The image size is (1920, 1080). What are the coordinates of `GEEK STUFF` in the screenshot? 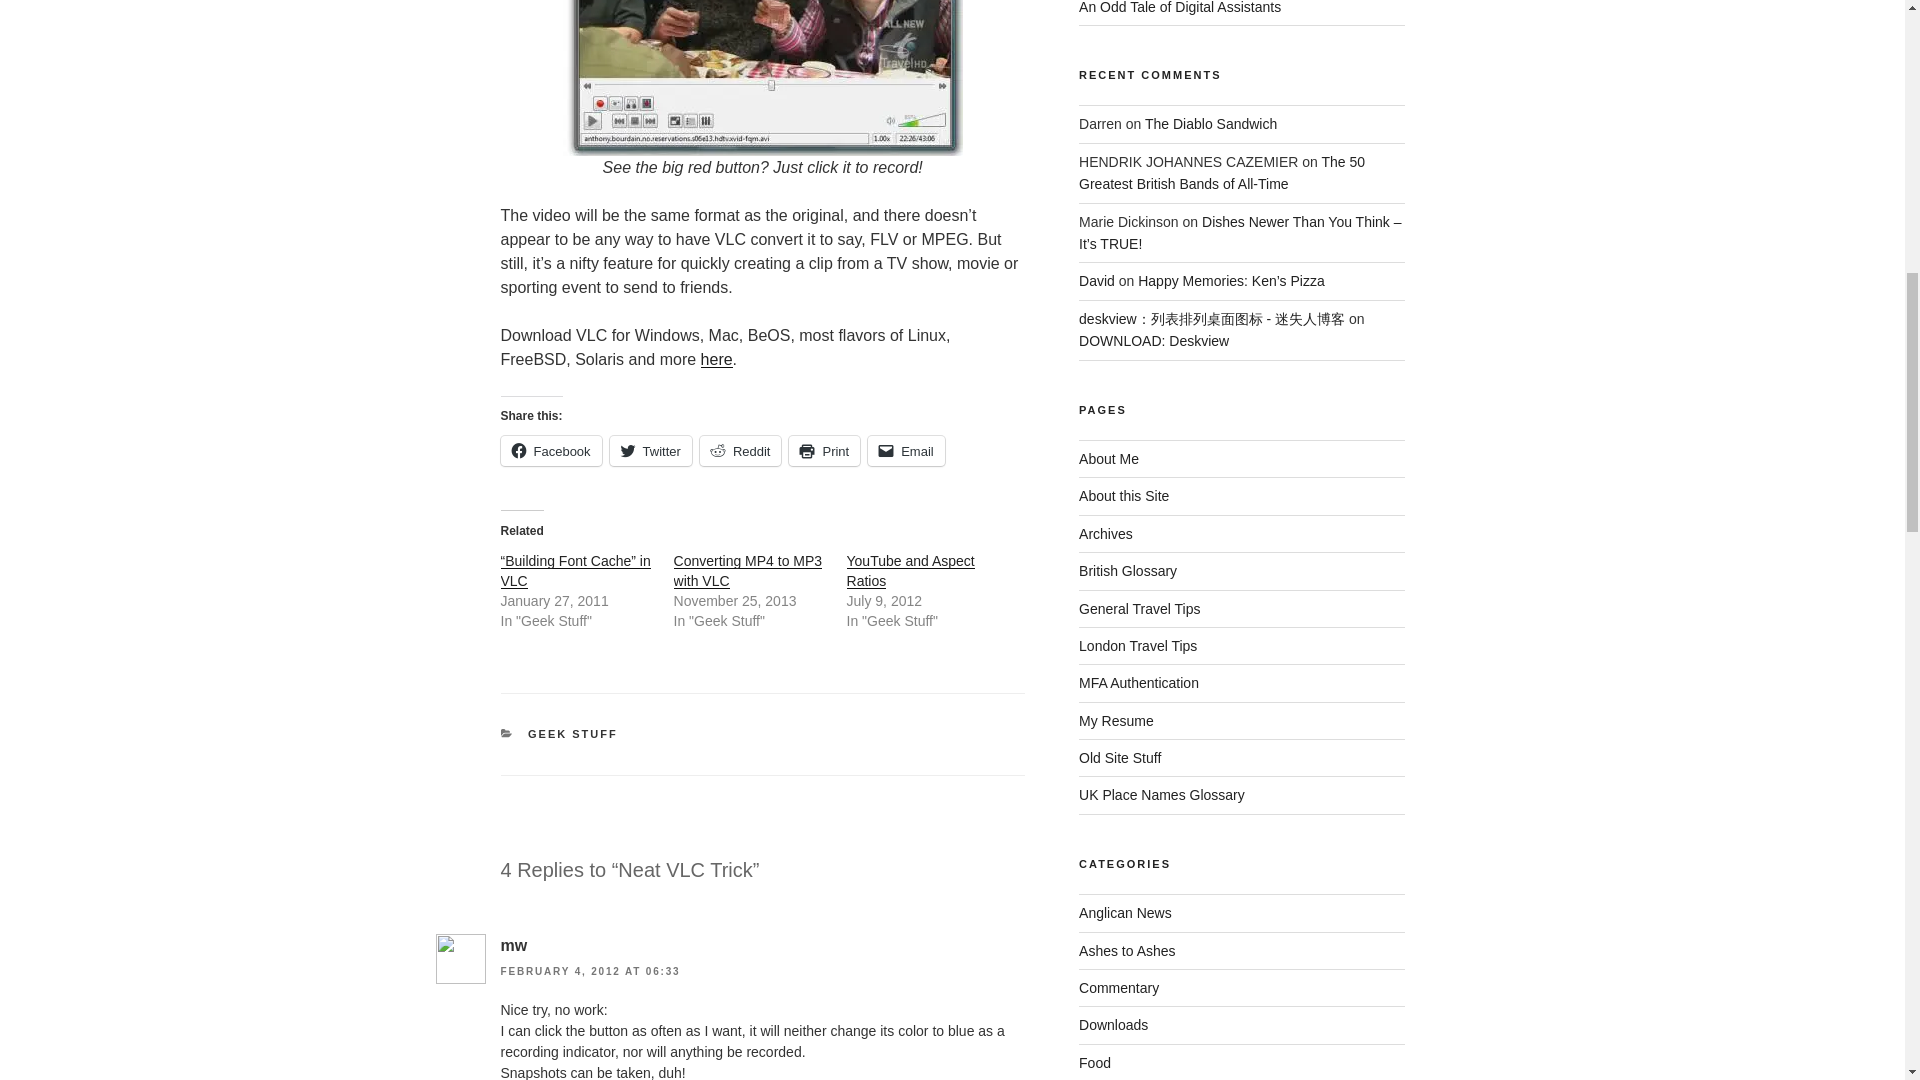 It's located at (573, 733).